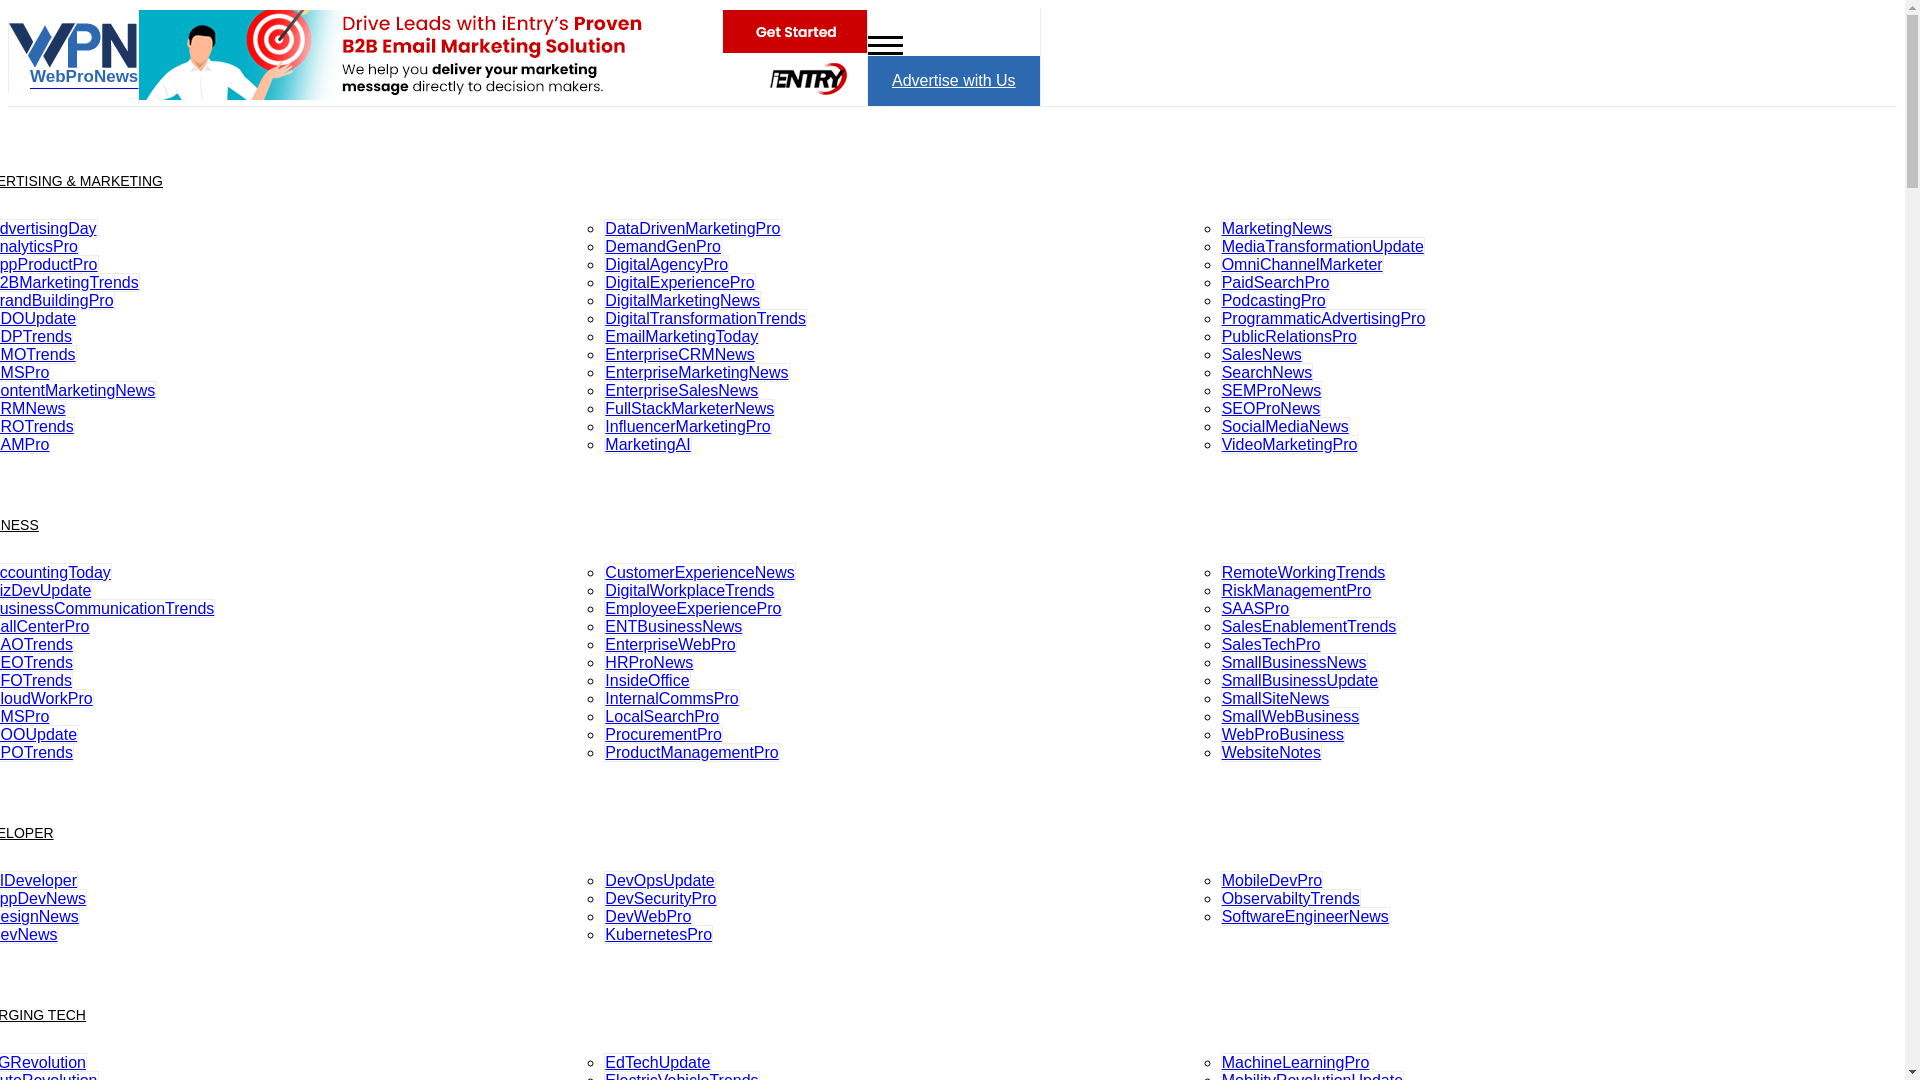 The height and width of the screenshot is (1080, 1920). What do you see at coordinates (692, 228) in the screenshot?
I see `DataDrivenMarketingPro` at bounding box center [692, 228].